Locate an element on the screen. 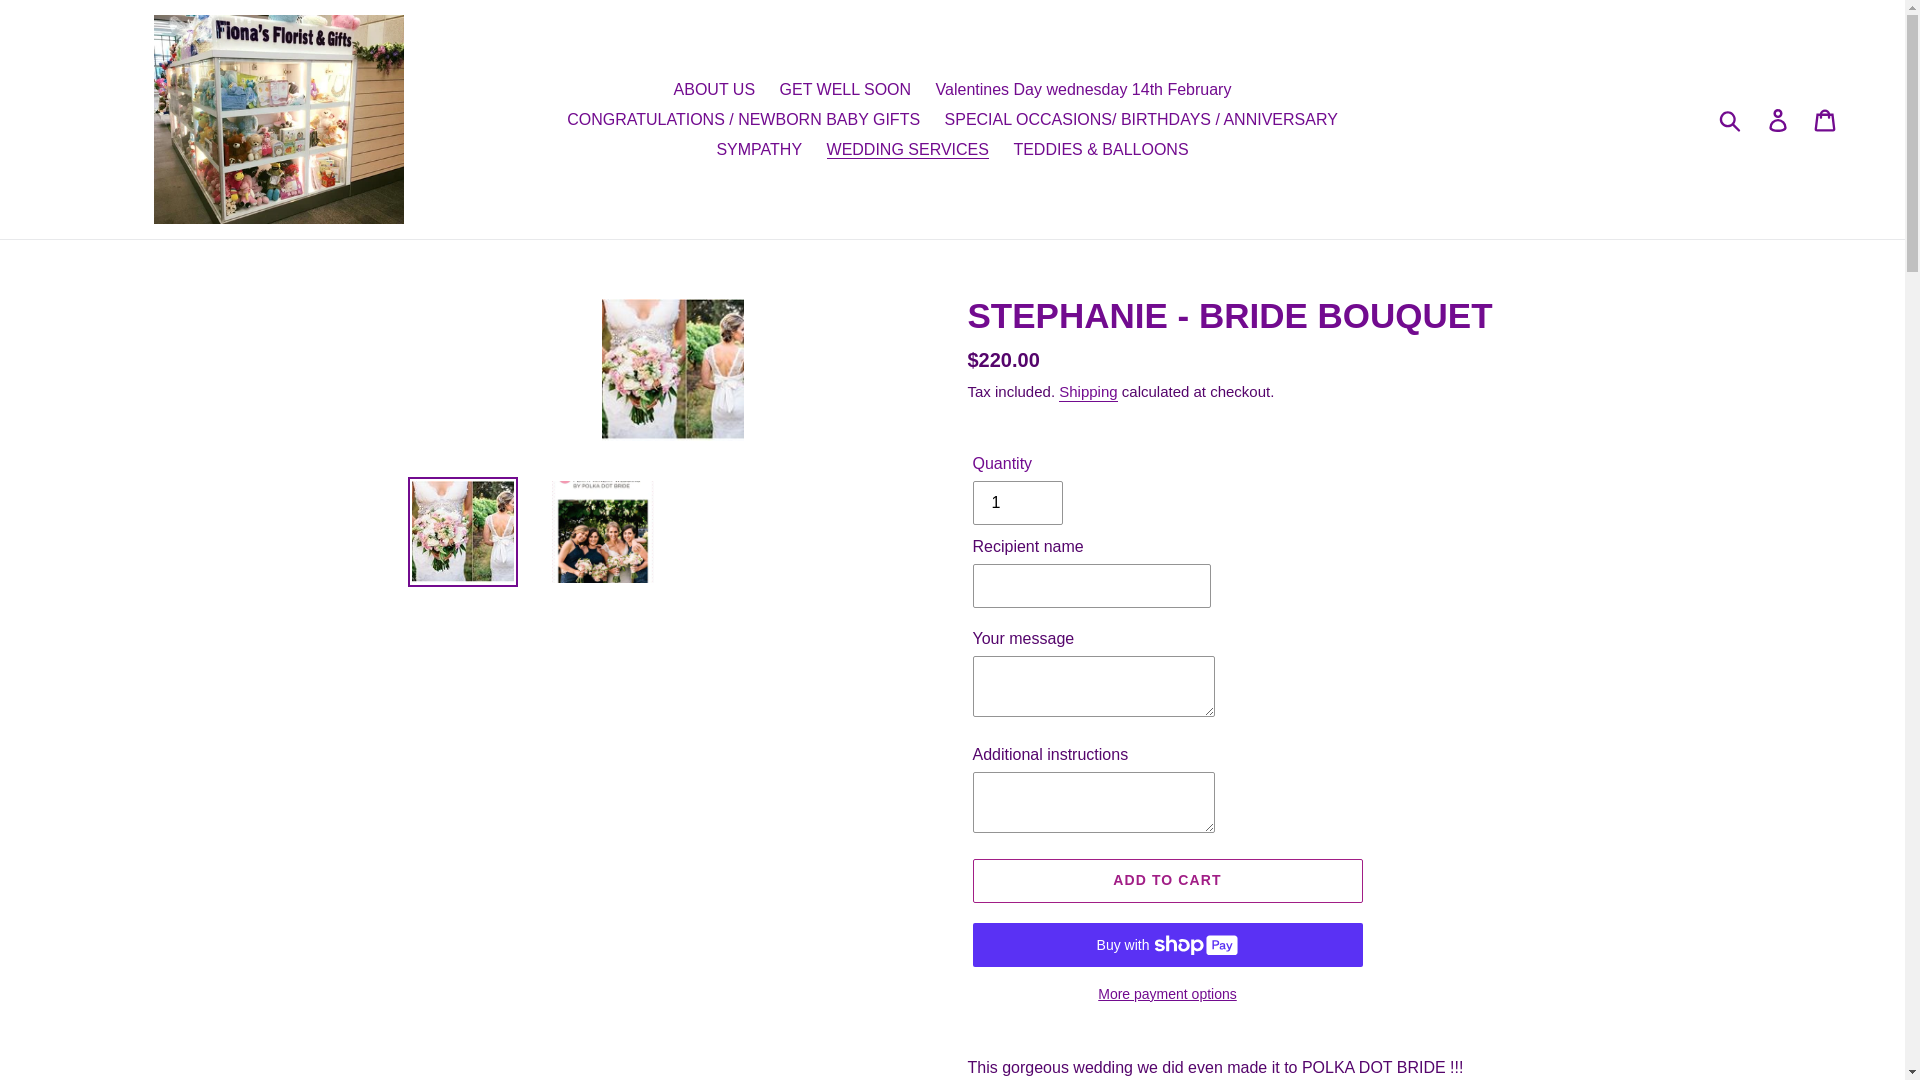 Image resolution: width=1920 pixels, height=1080 pixels. Valentines Day wednesday 14th February is located at coordinates (1084, 88).